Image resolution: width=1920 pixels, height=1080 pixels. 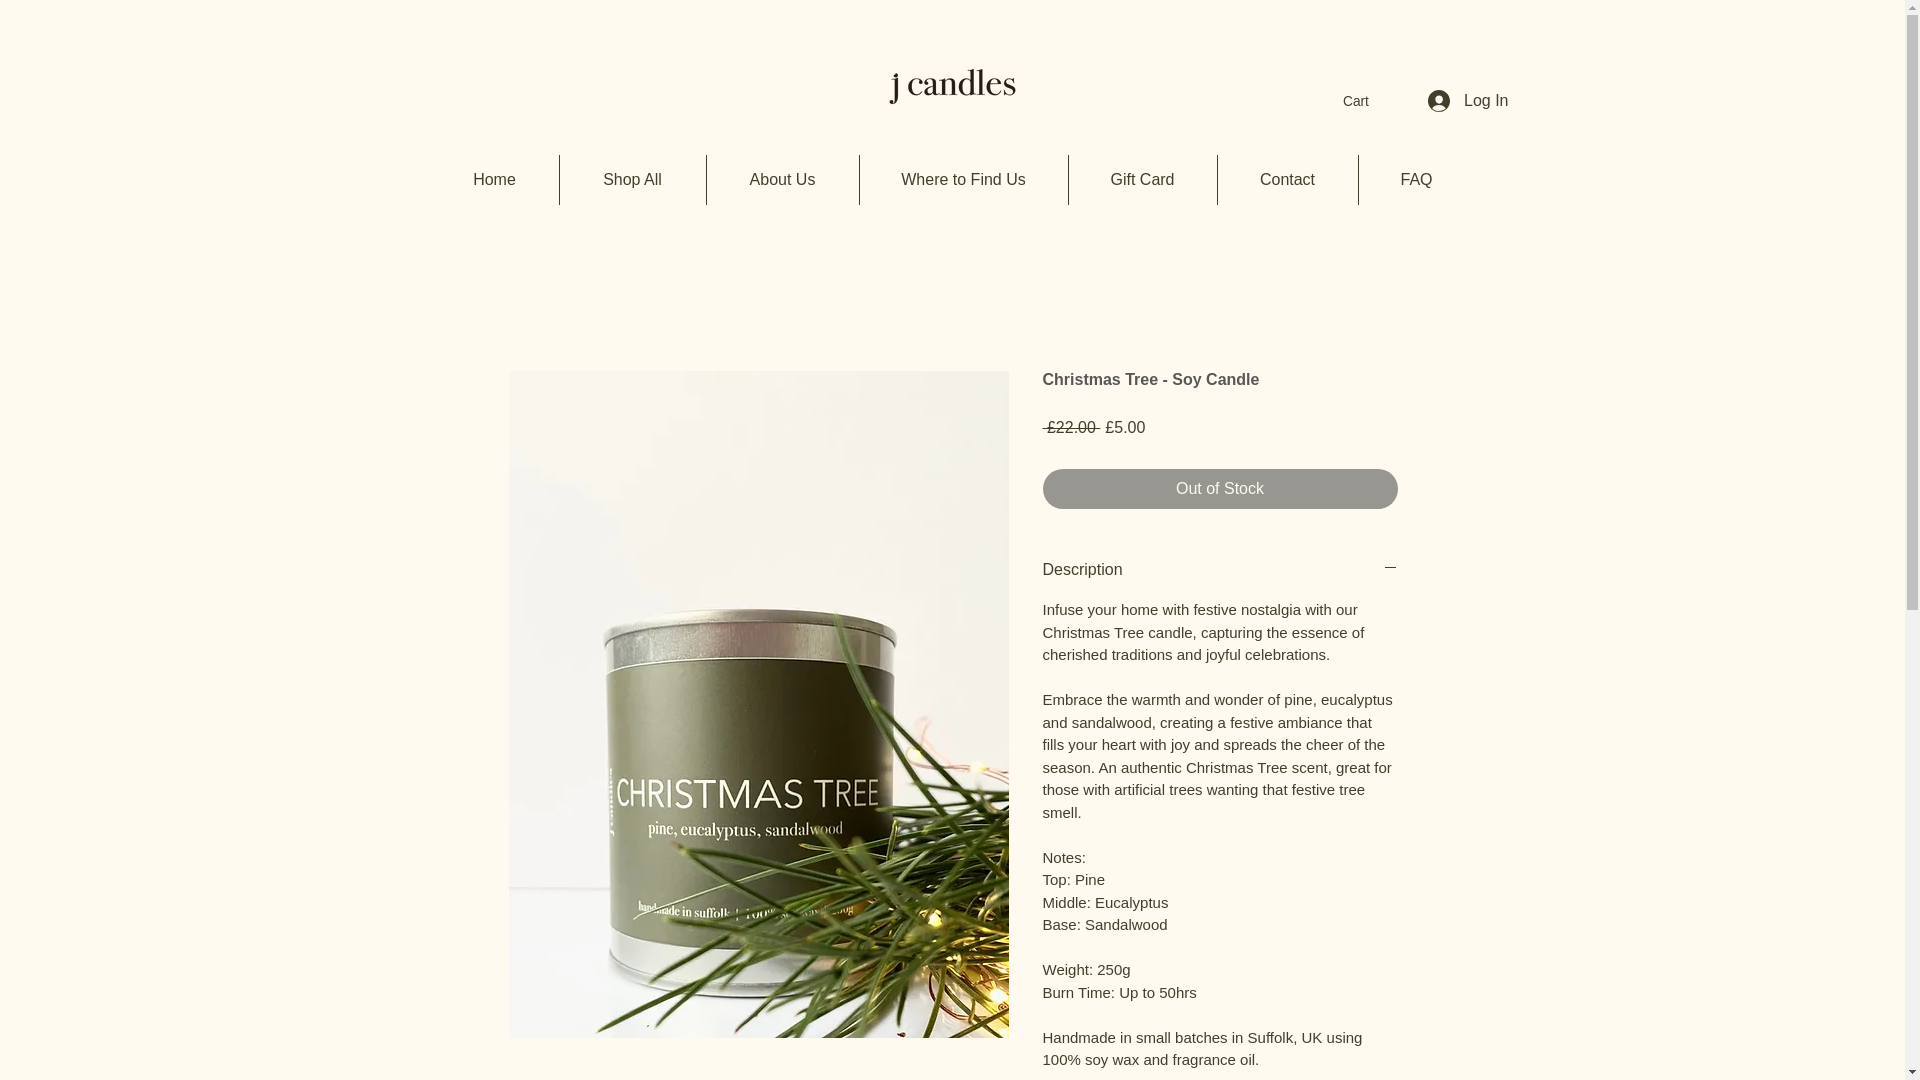 What do you see at coordinates (494, 180) in the screenshot?
I see `Home` at bounding box center [494, 180].